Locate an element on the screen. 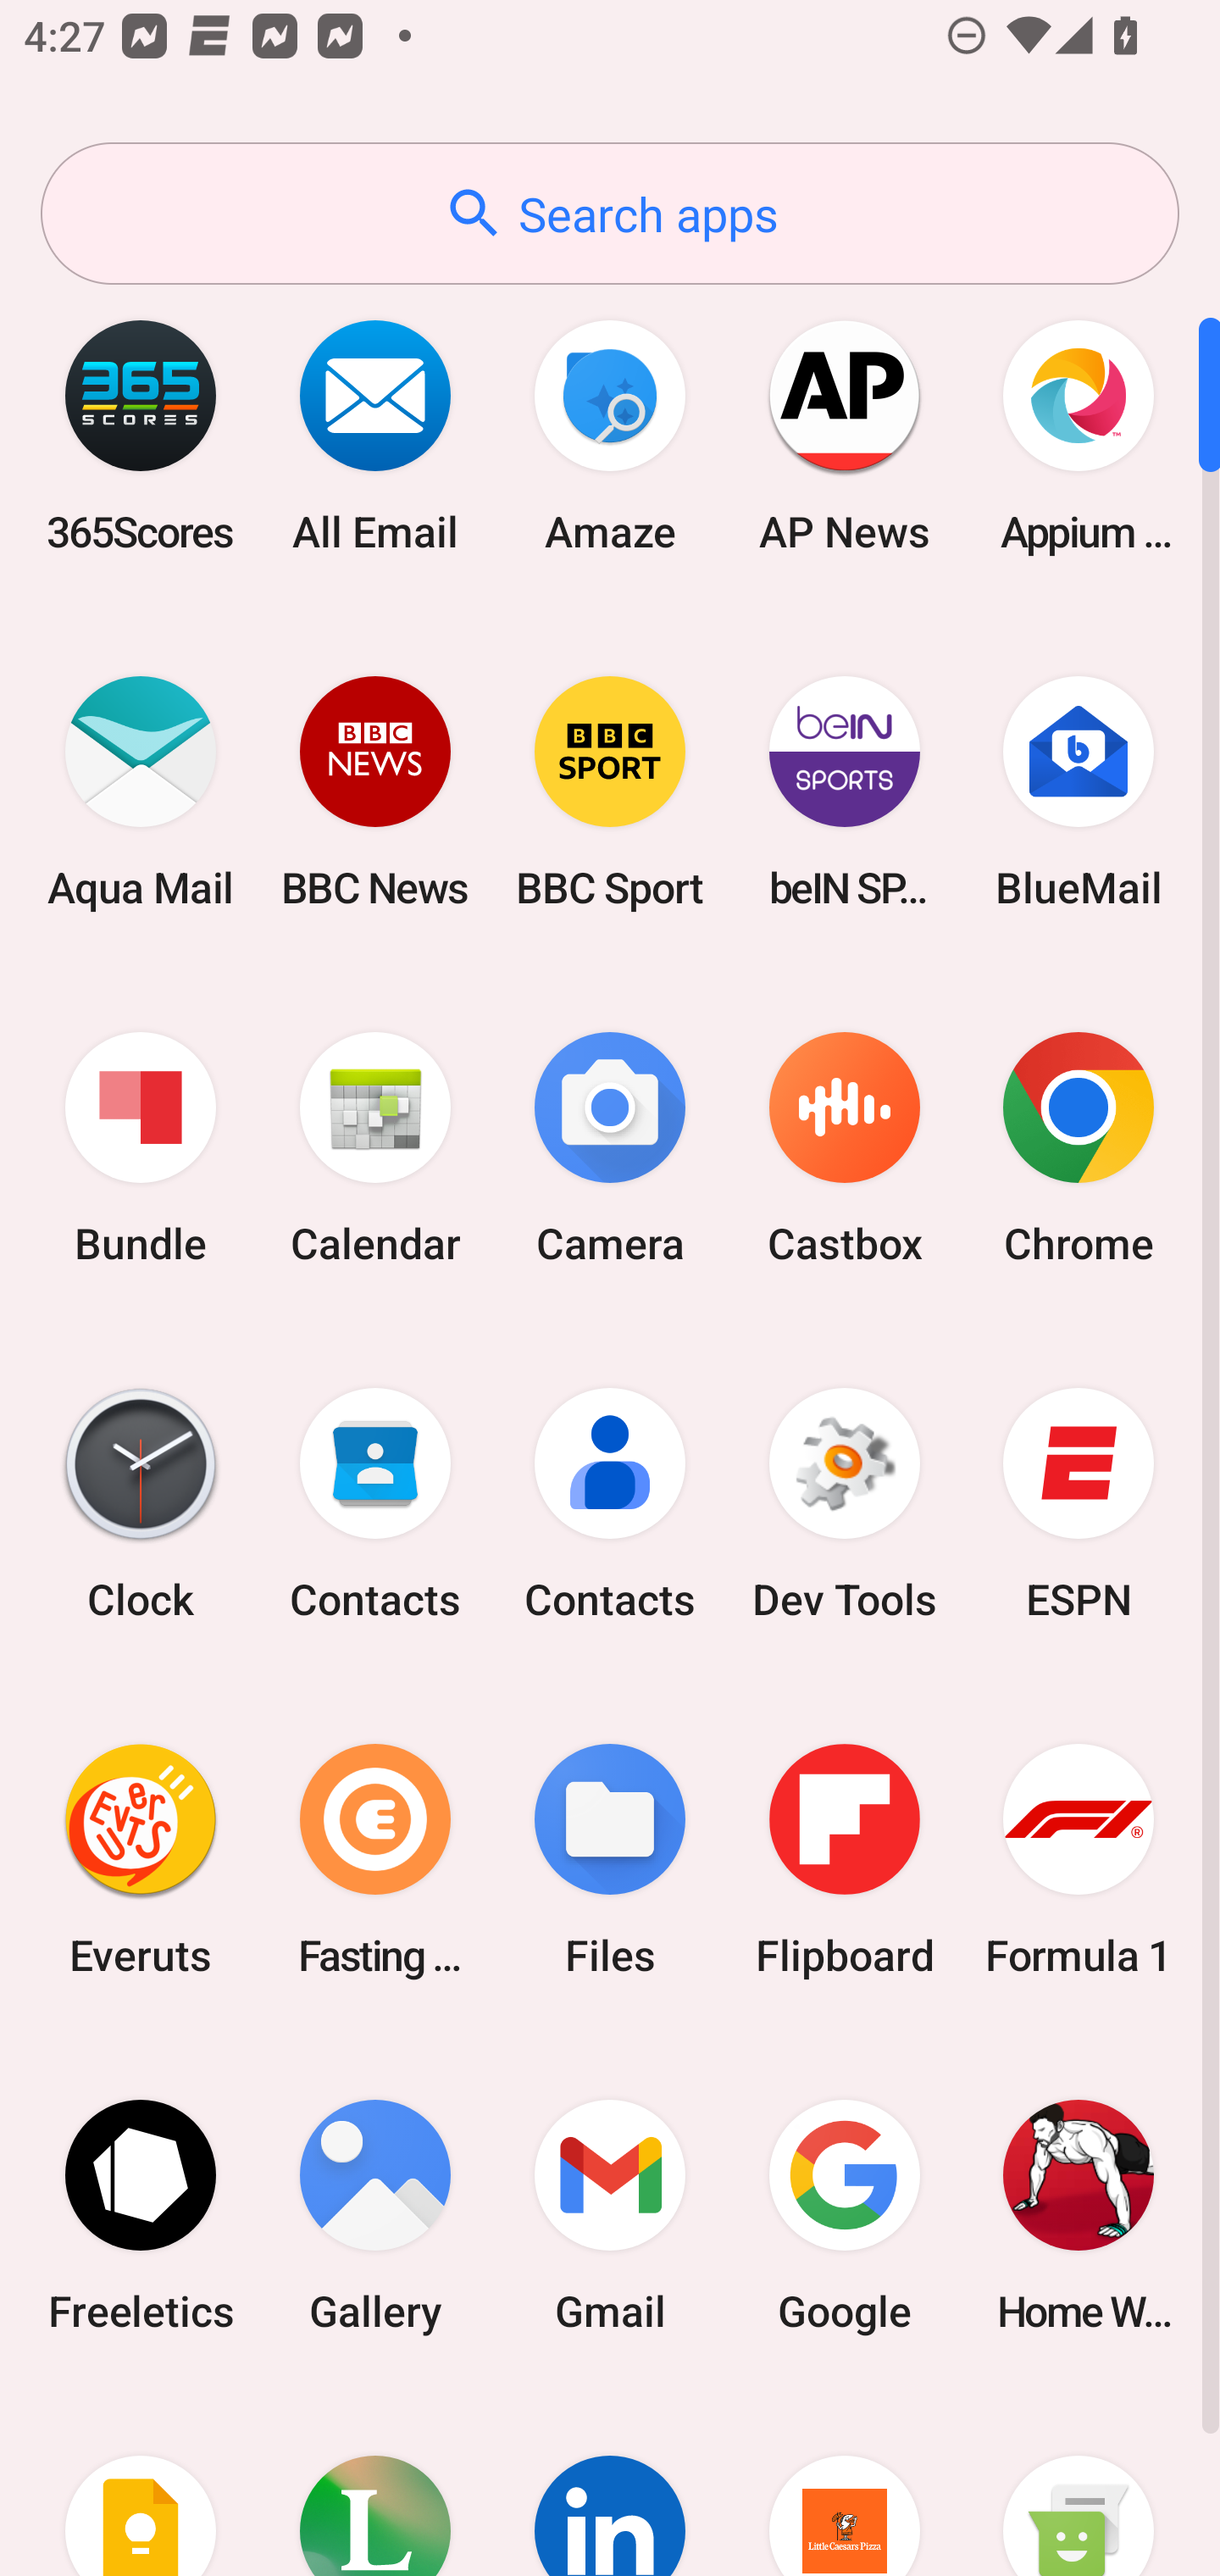  Dev Tools is located at coordinates (844, 1504).